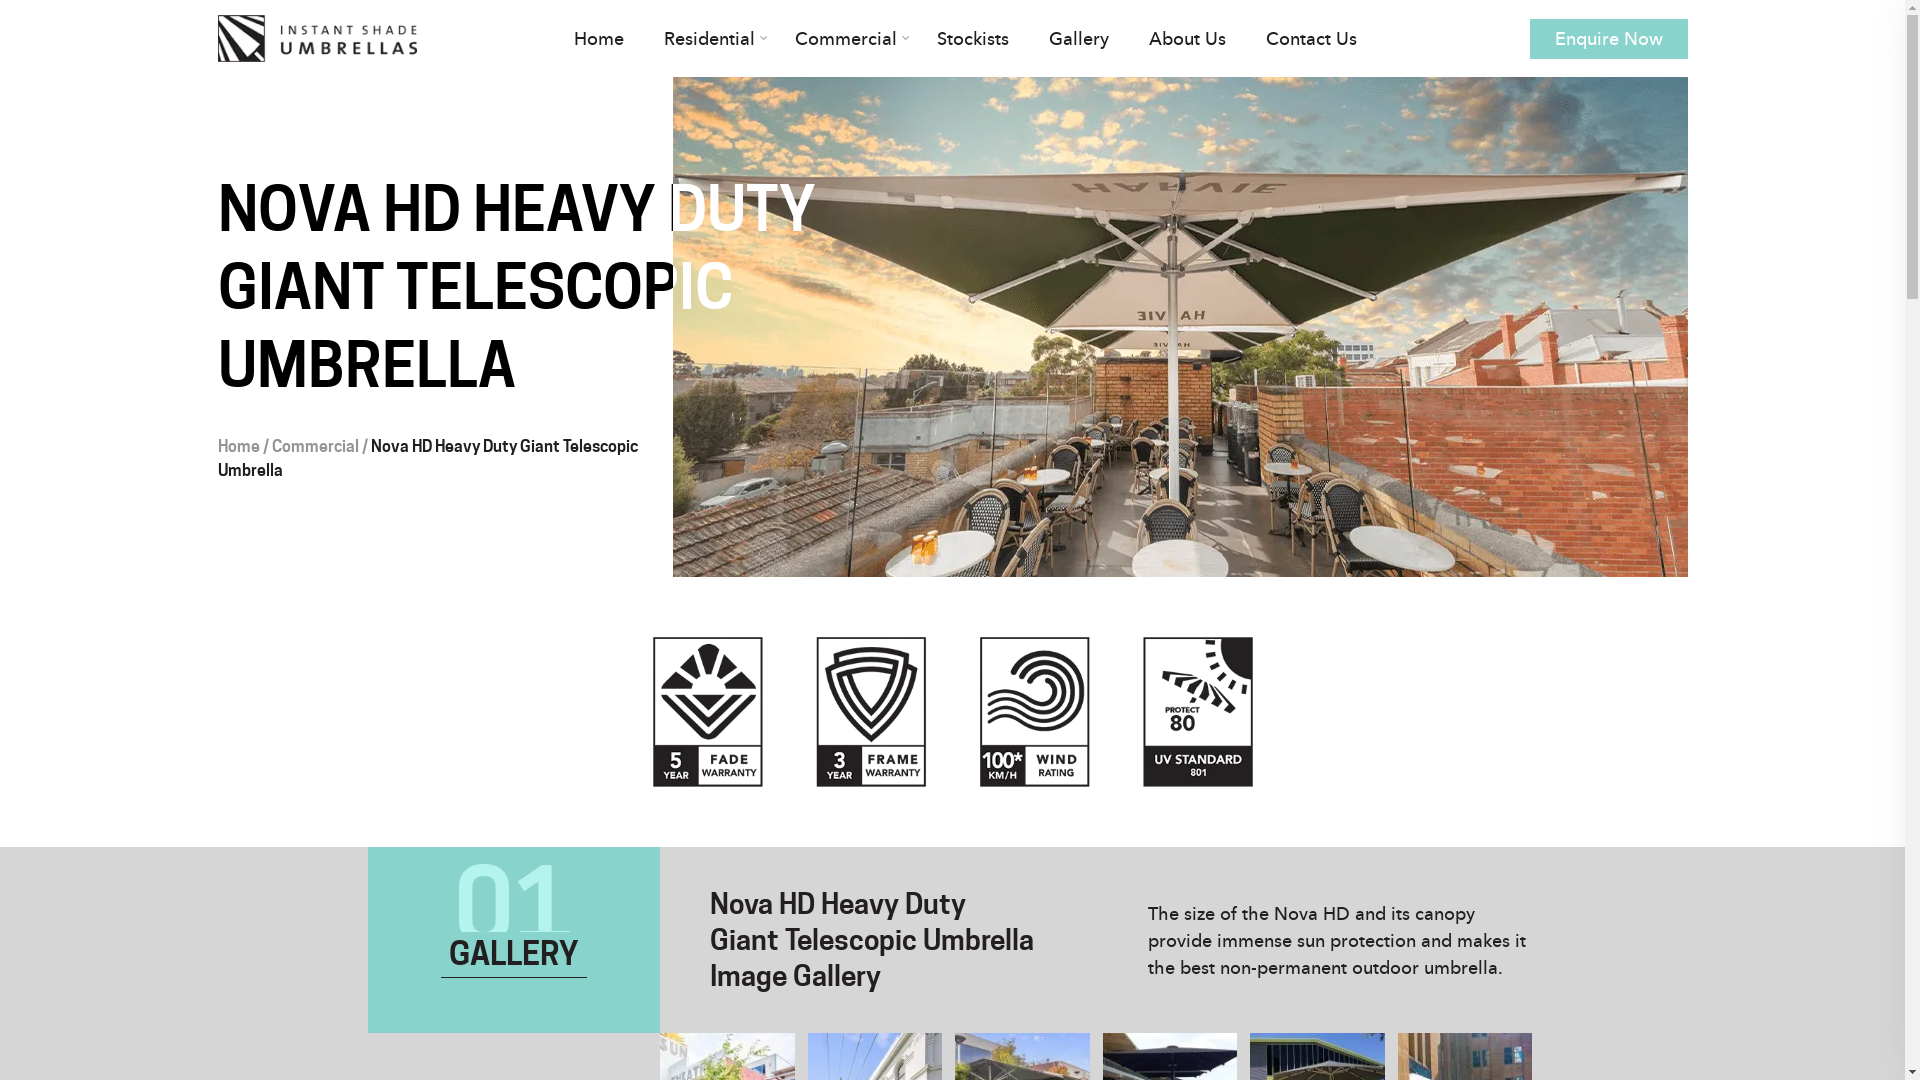  I want to click on Gallery, so click(1079, 38).